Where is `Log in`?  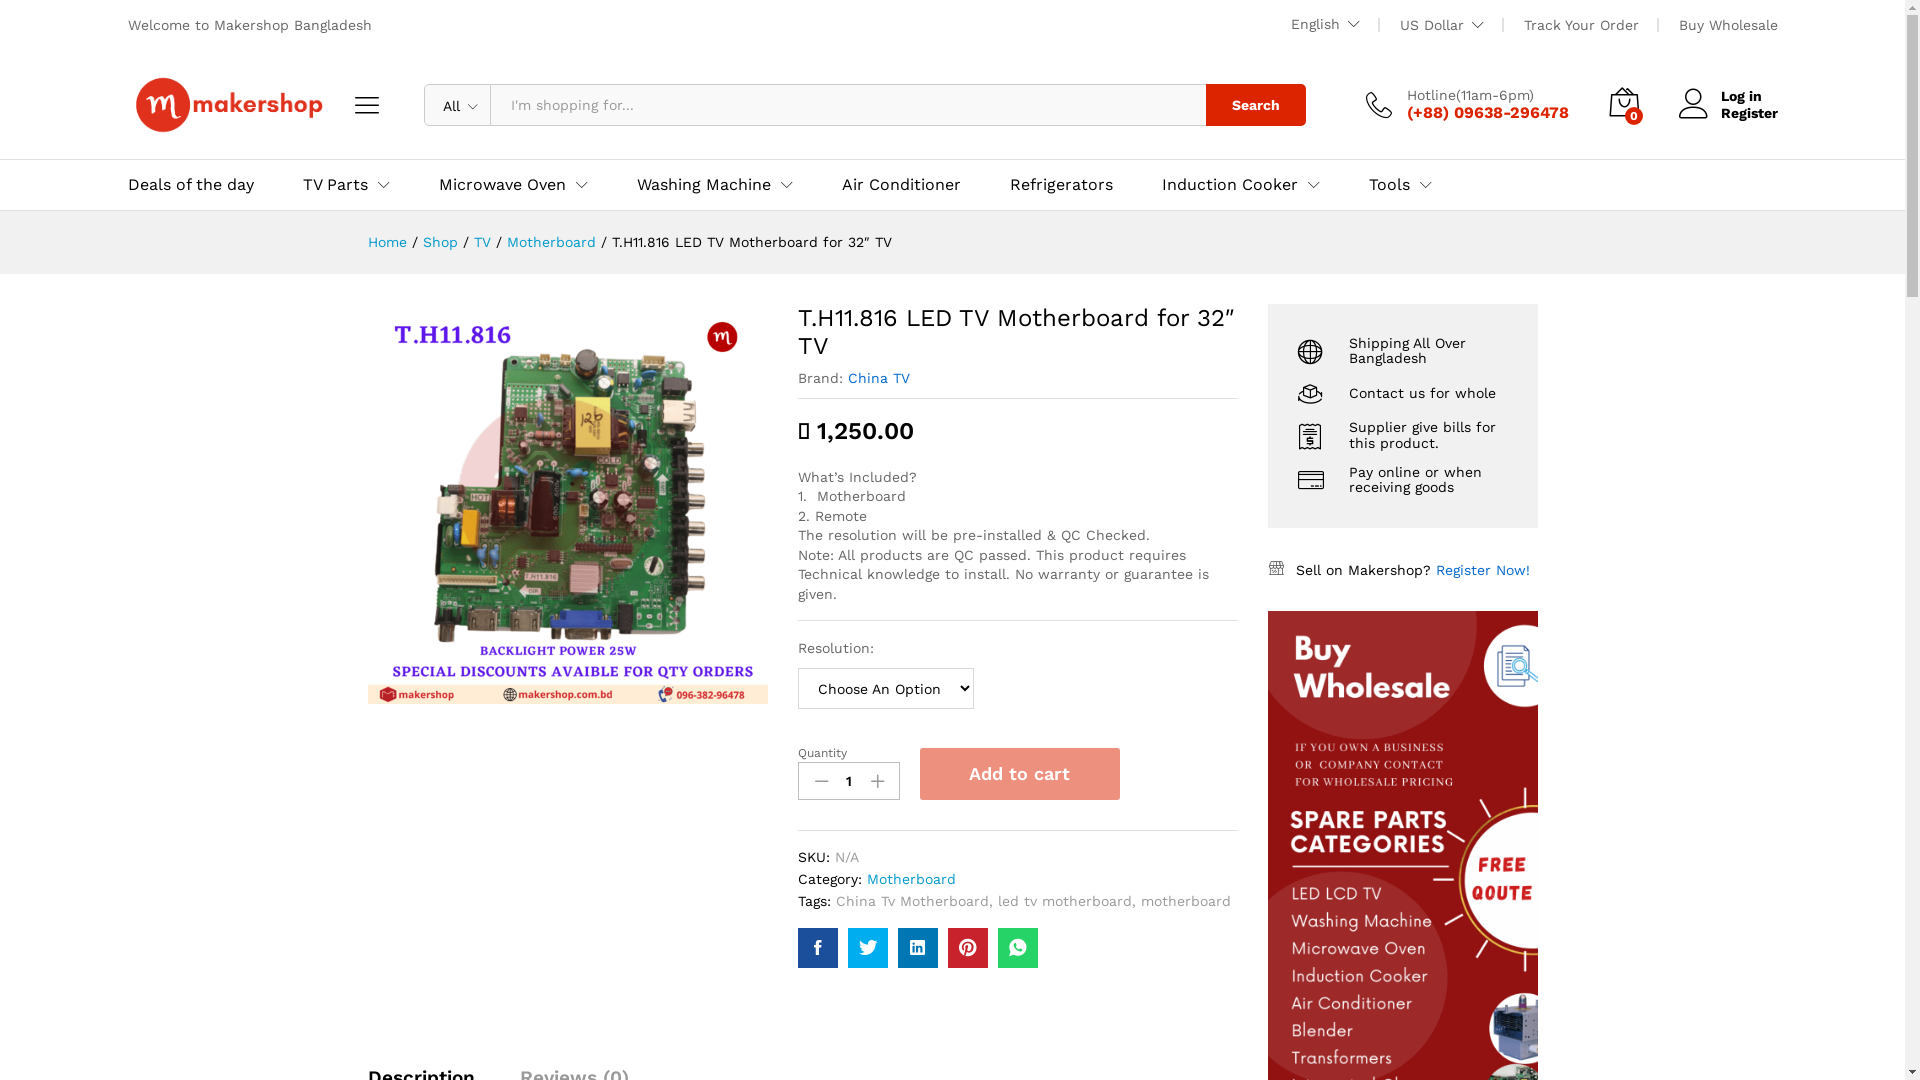
Log in is located at coordinates (1728, 96).